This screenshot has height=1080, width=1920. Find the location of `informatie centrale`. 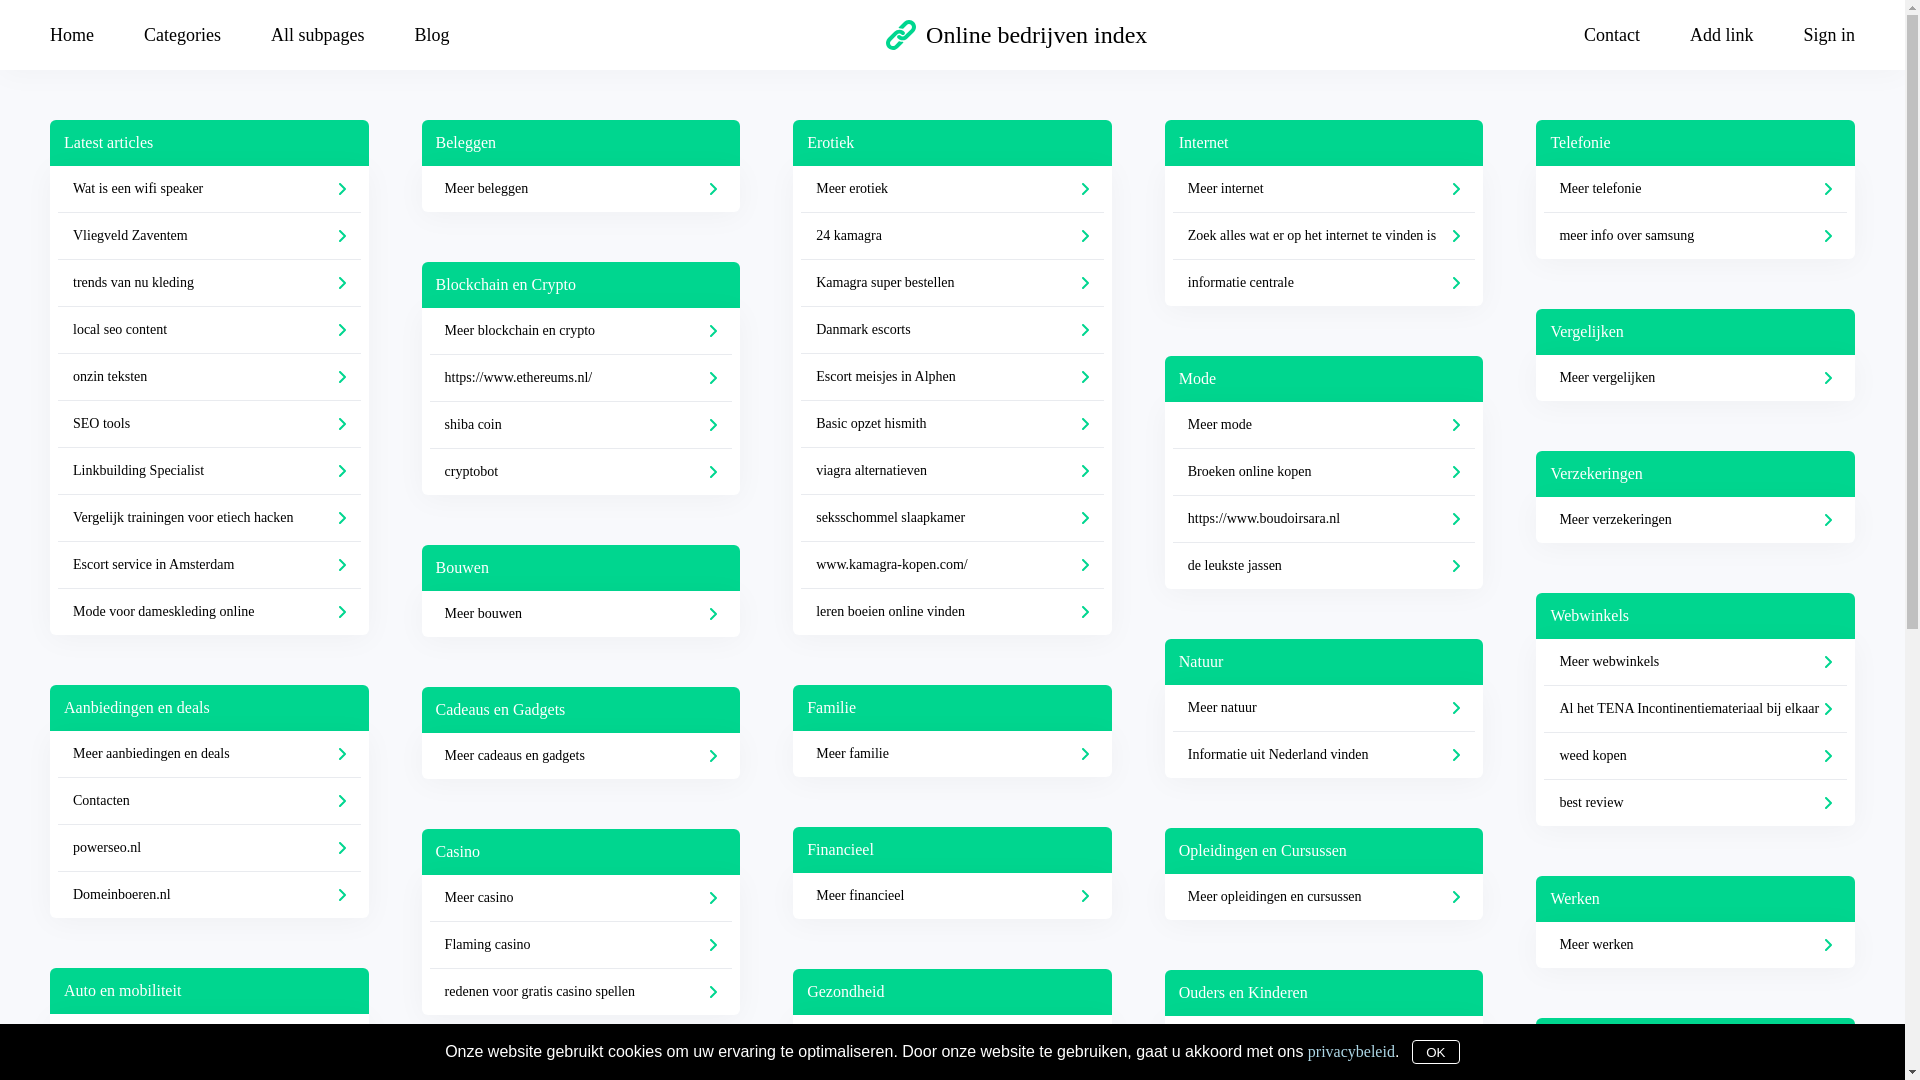

informatie centrale is located at coordinates (1324, 283).